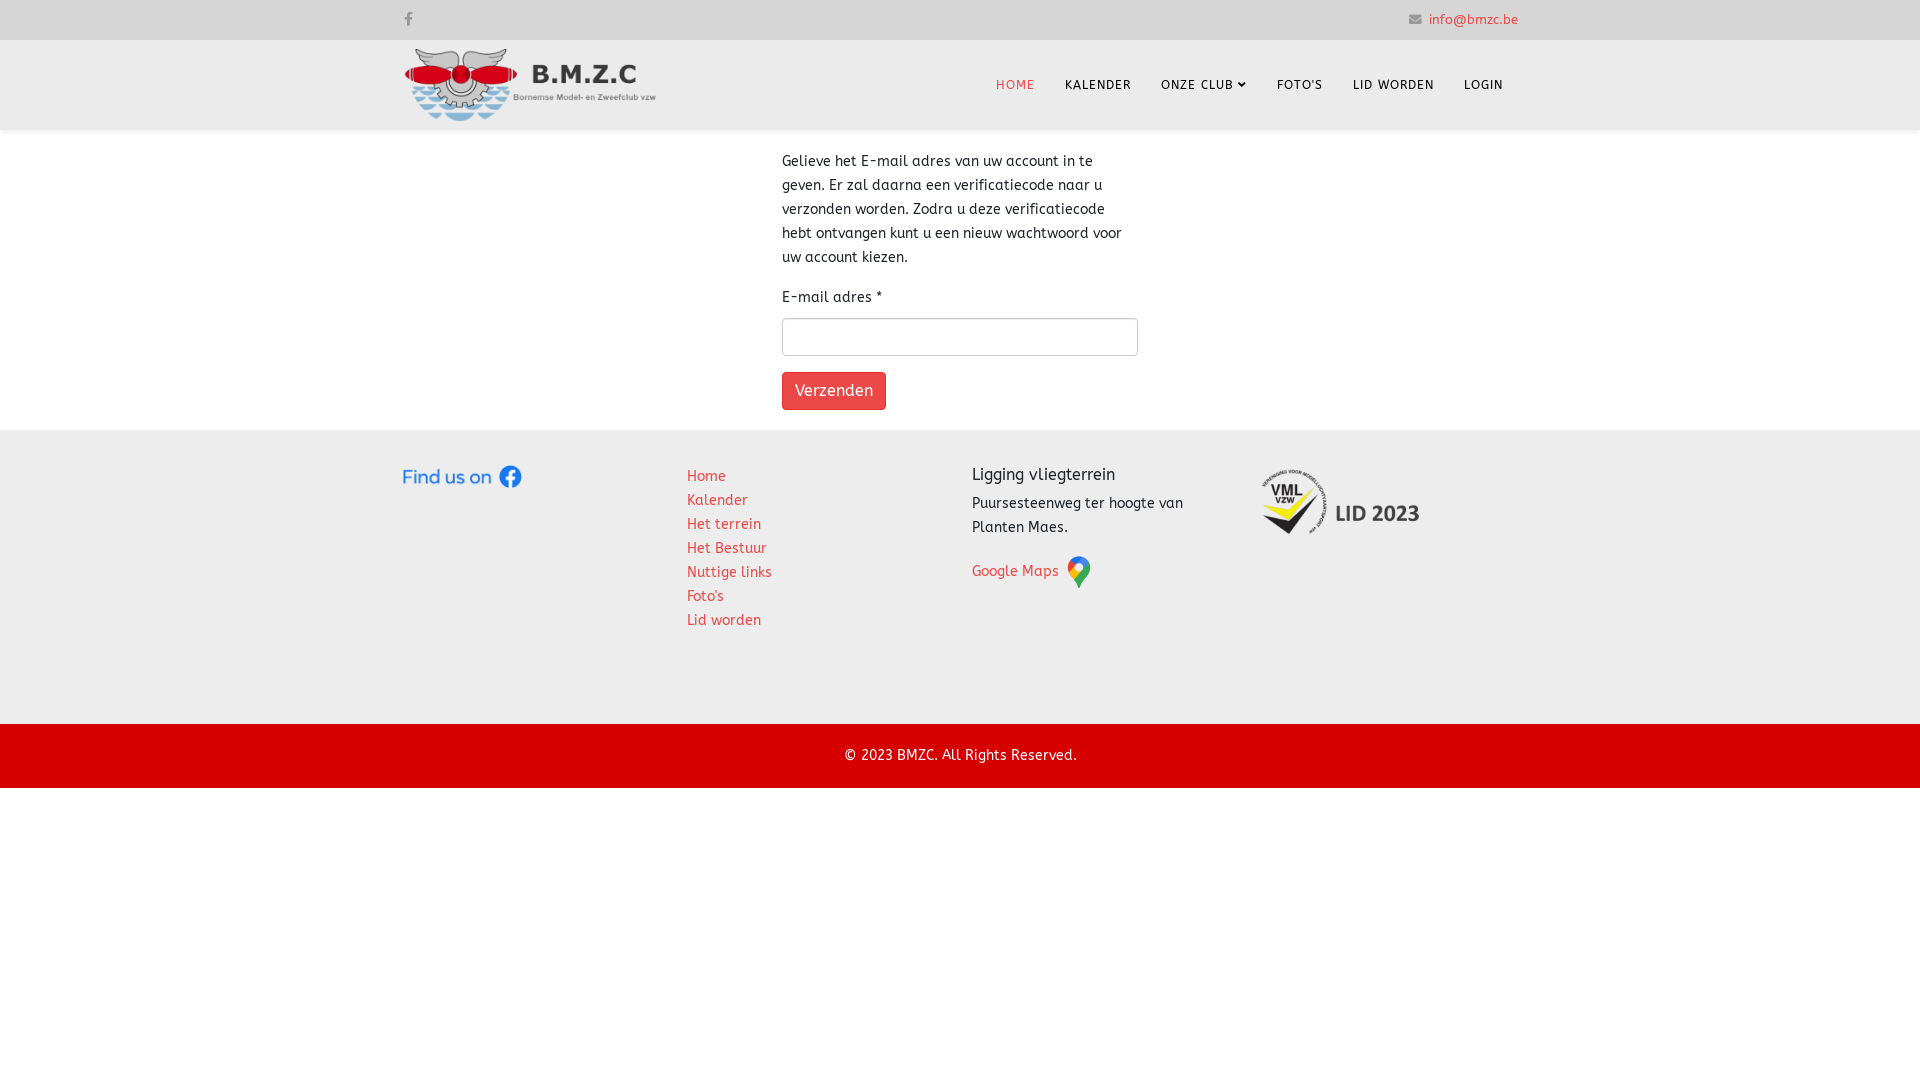 This screenshot has height=1080, width=1920. What do you see at coordinates (834, 391) in the screenshot?
I see `Verzenden` at bounding box center [834, 391].